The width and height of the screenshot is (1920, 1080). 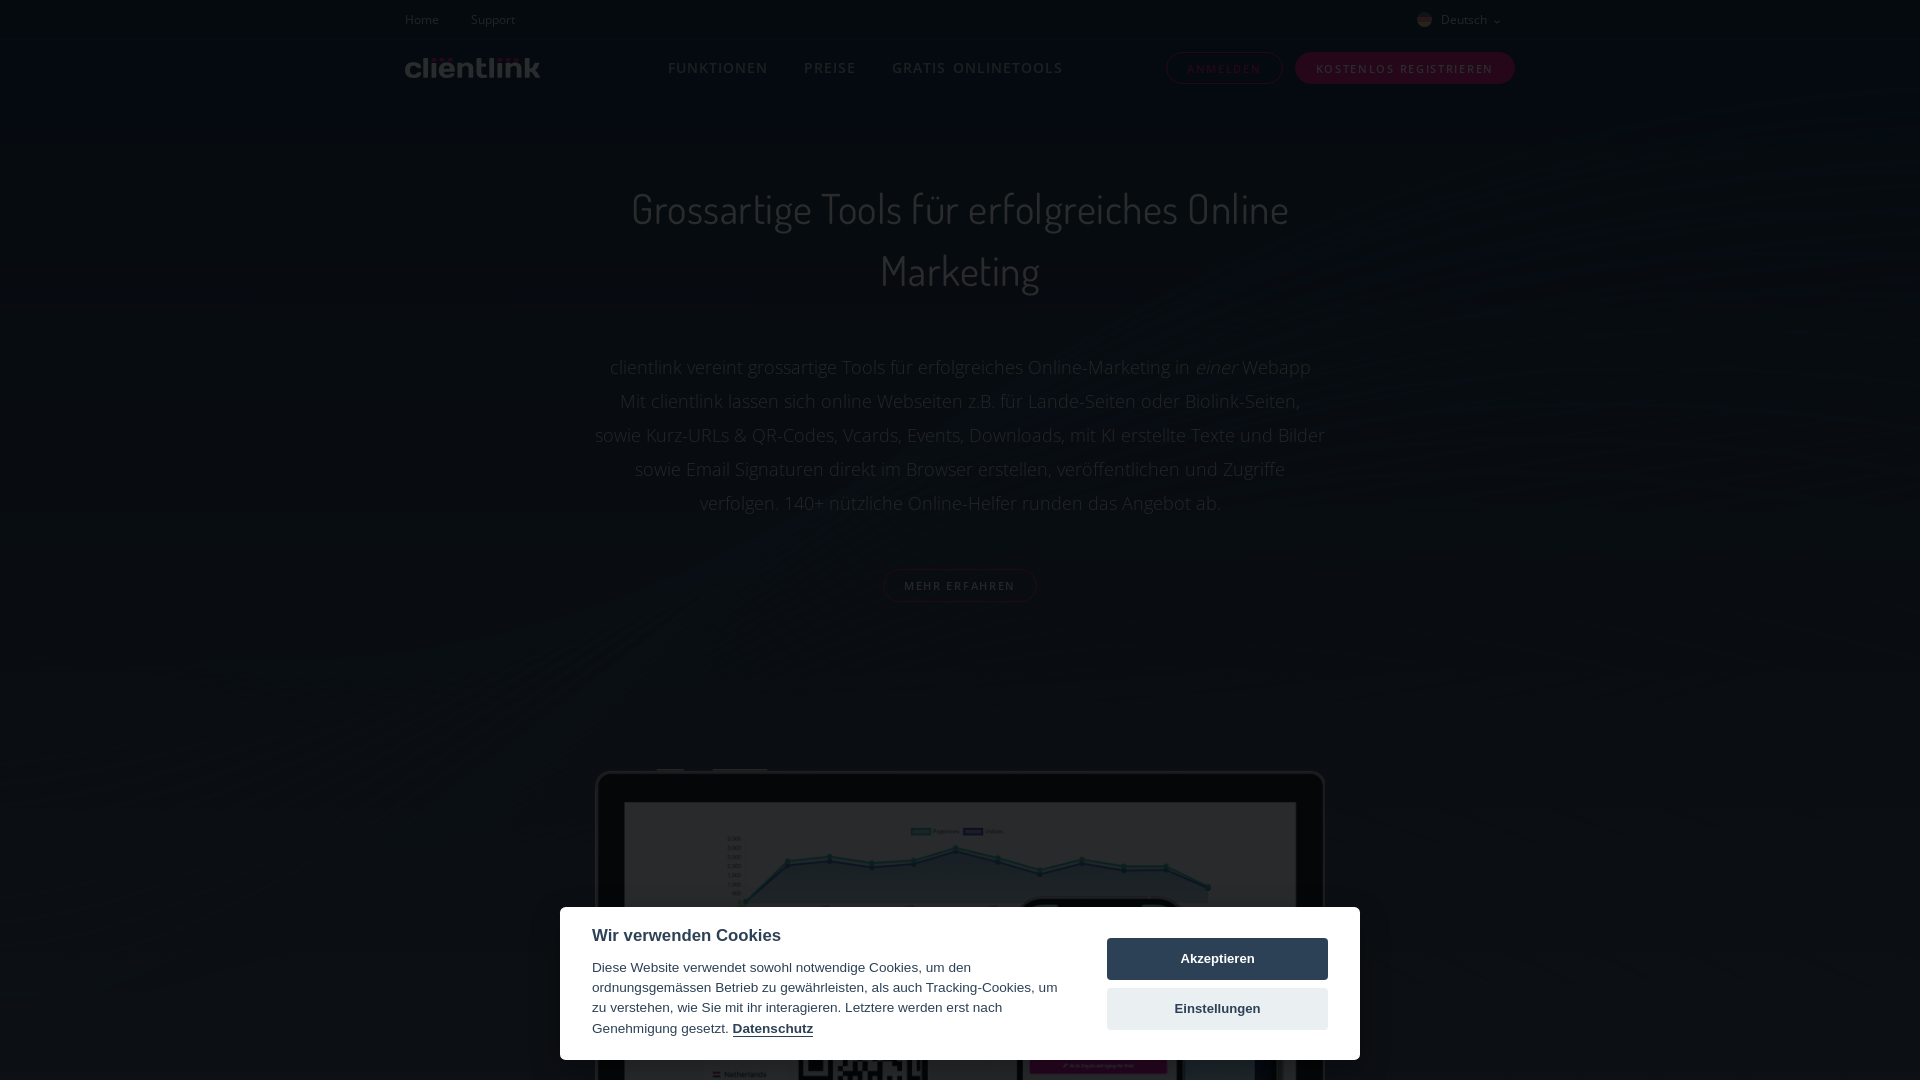 What do you see at coordinates (718, 68) in the screenshot?
I see `FUNKTIONEN` at bounding box center [718, 68].